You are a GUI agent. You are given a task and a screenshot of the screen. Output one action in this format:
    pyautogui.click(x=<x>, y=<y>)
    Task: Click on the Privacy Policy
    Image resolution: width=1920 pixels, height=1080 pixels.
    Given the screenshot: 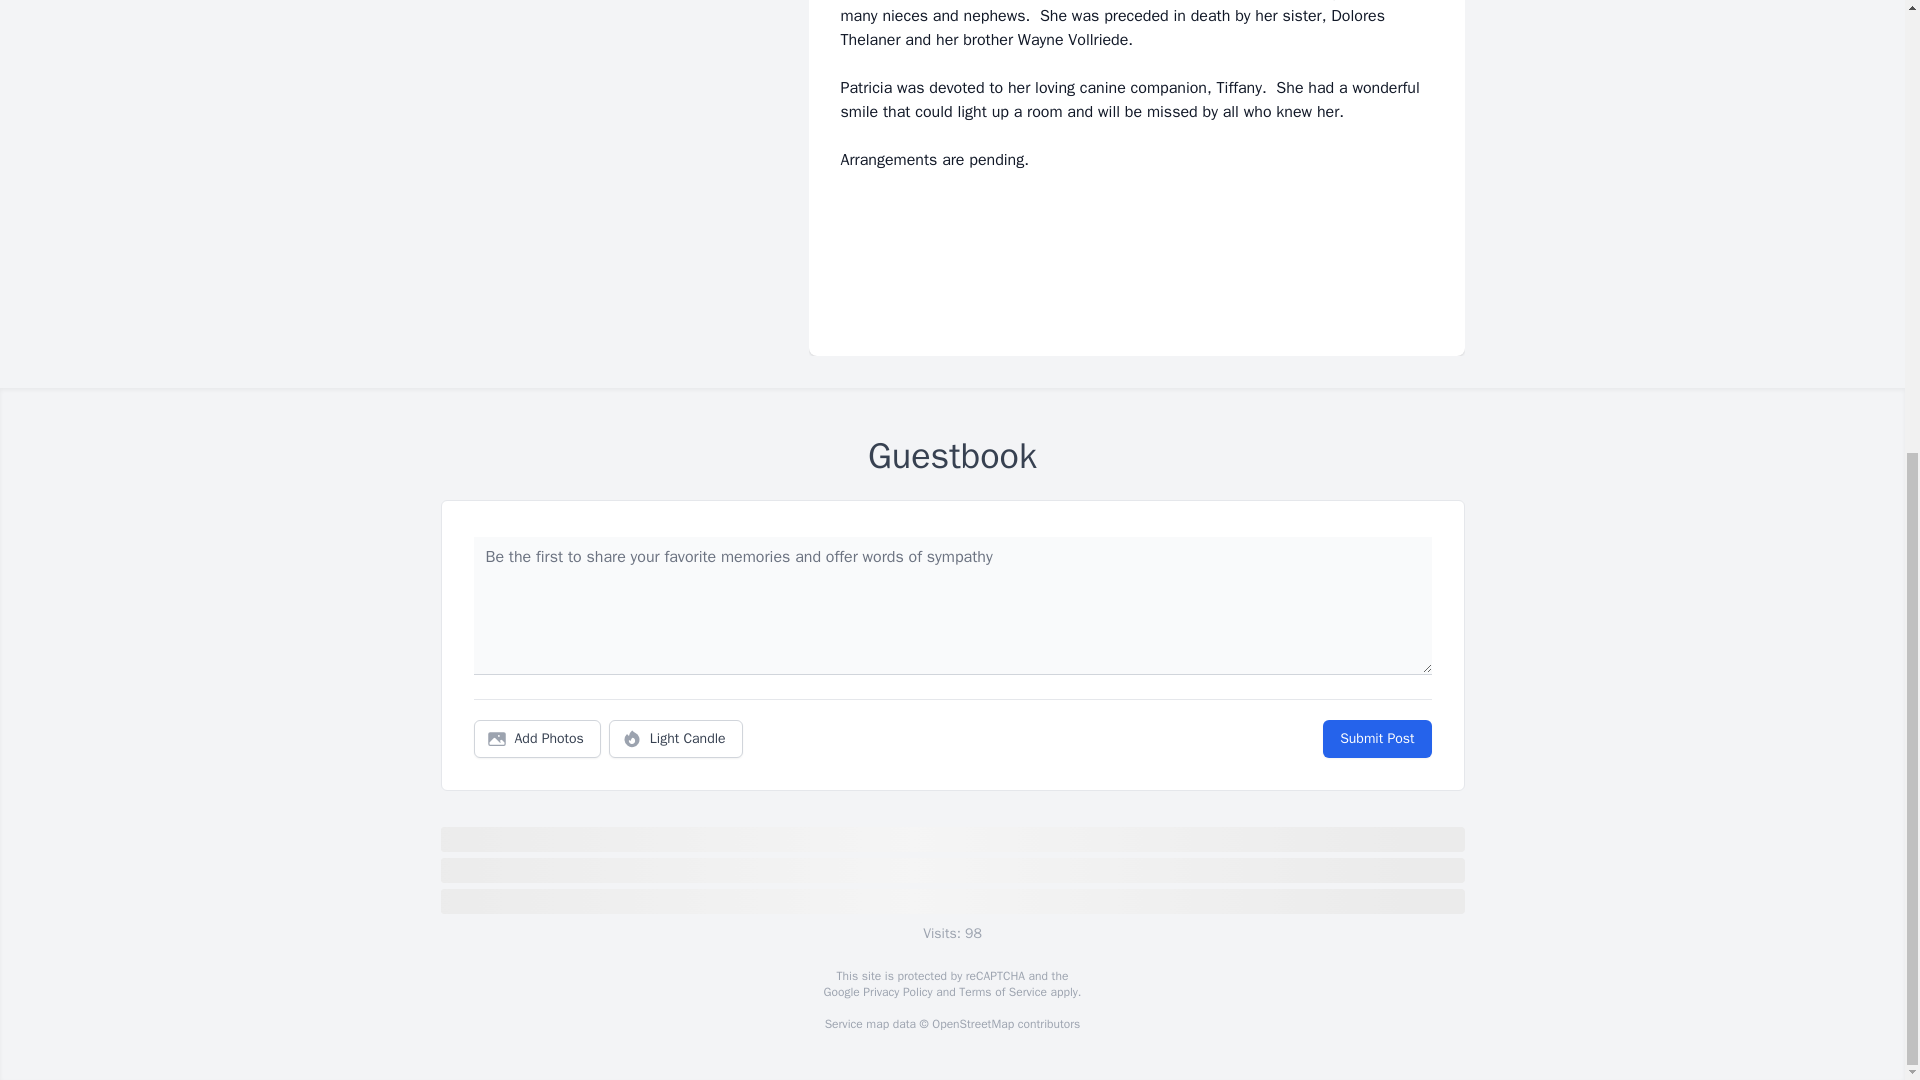 What is the action you would take?
    pyautogui.click(x=896, y=992)
    